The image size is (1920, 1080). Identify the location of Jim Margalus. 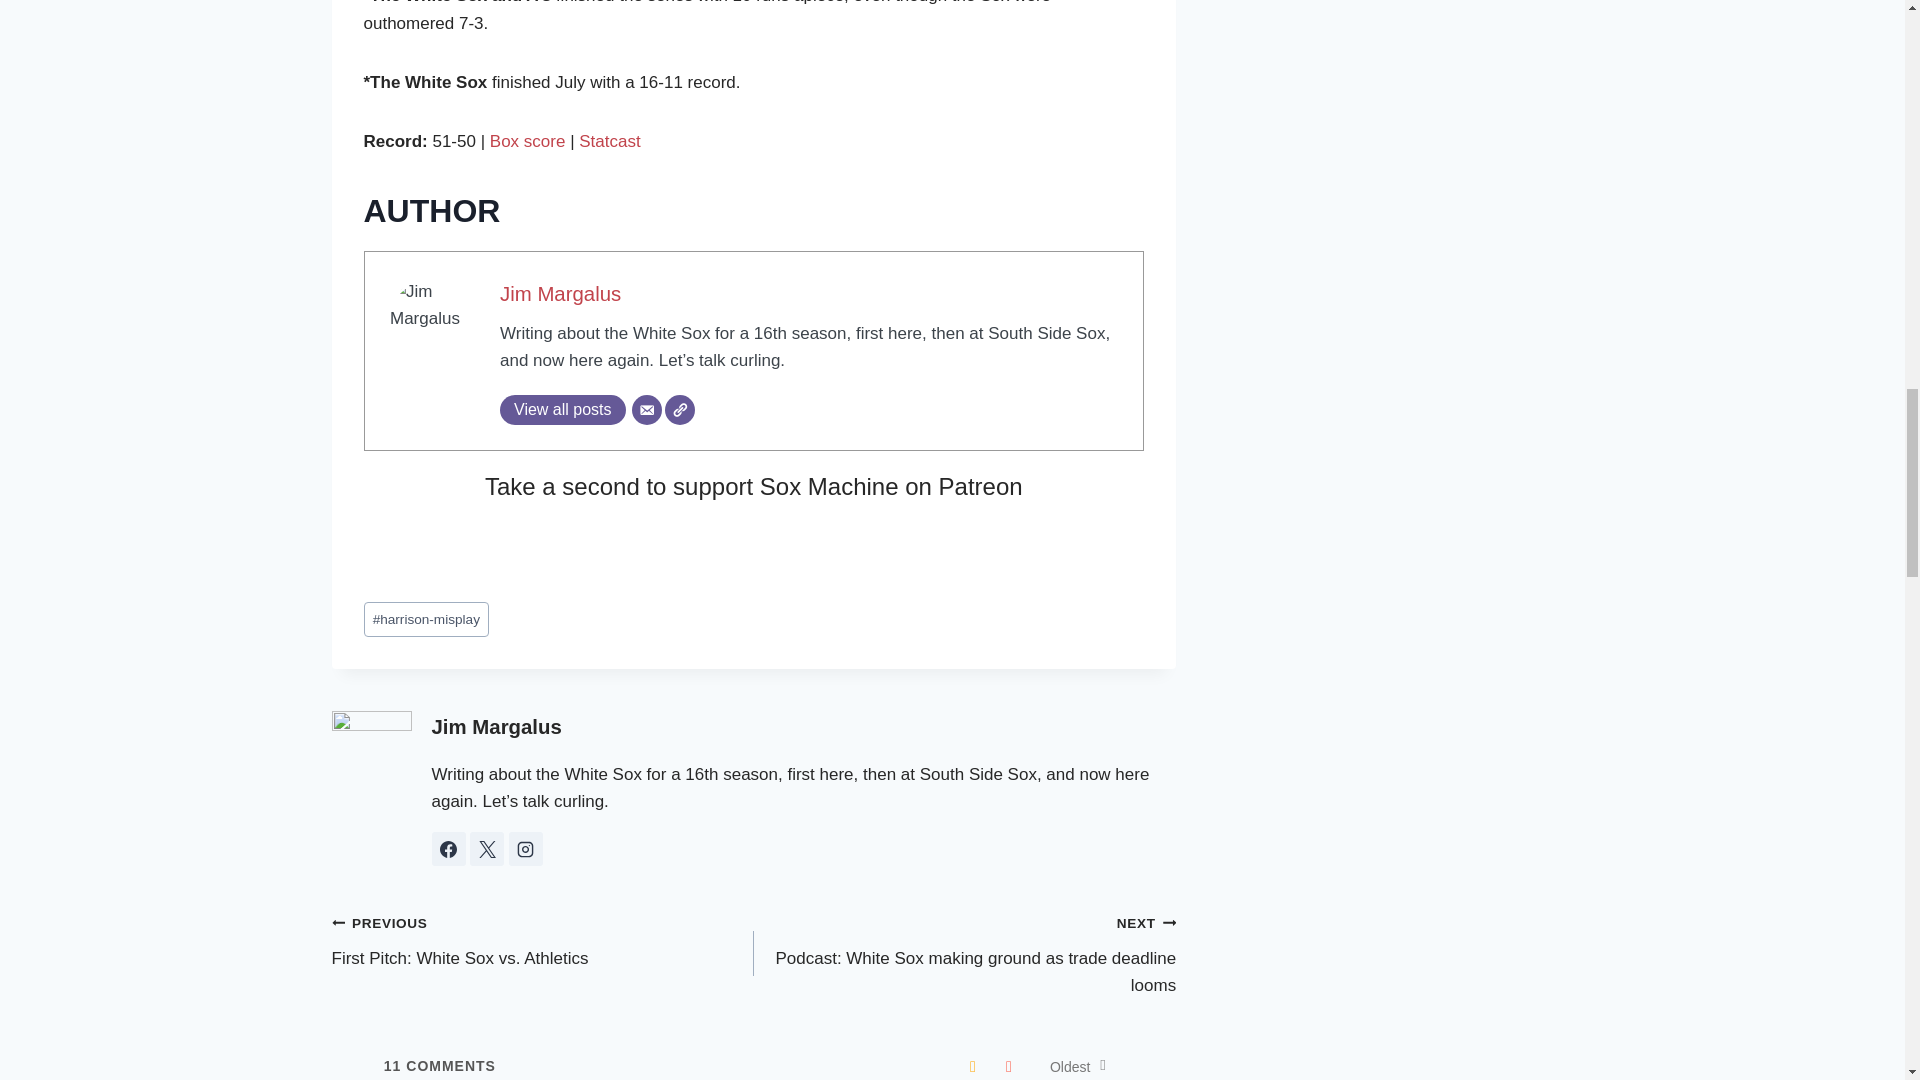
(560, 293).